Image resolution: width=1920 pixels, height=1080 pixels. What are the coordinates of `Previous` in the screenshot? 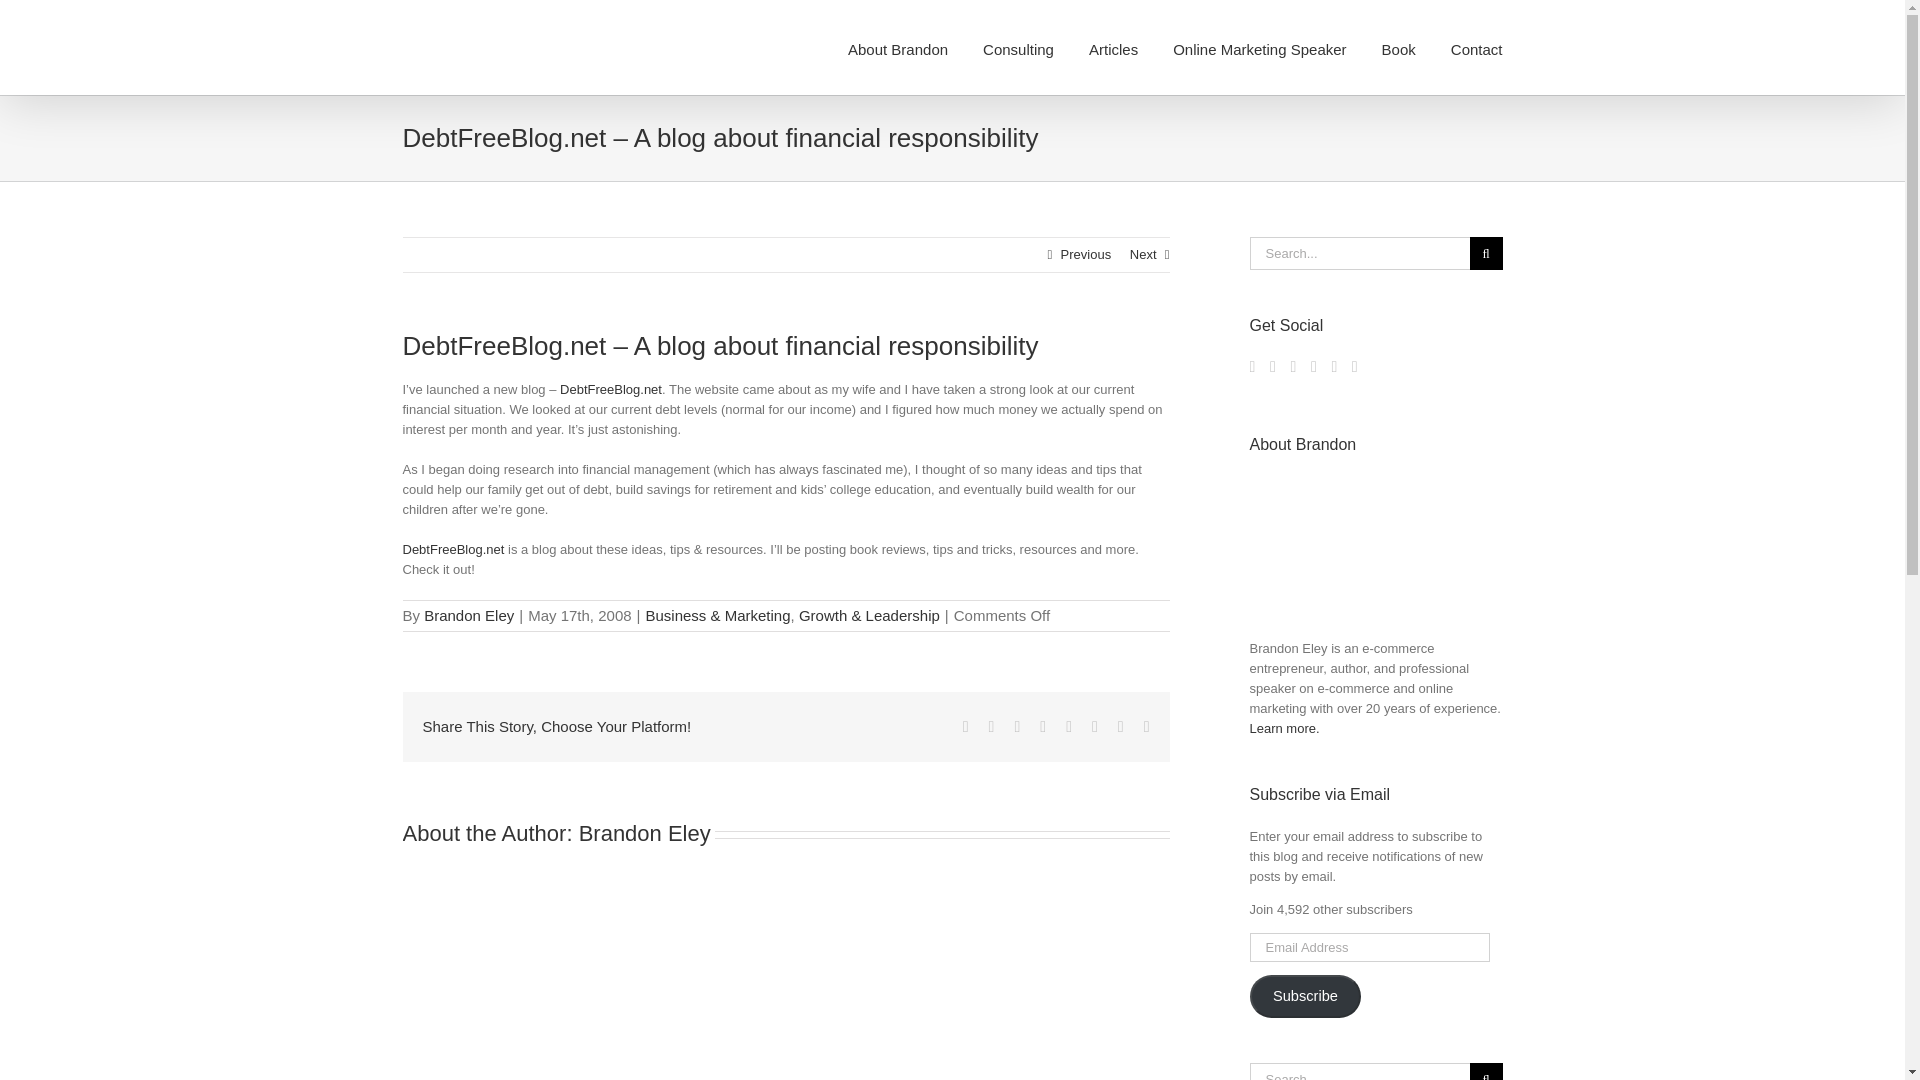 It's located at (1086, 254).